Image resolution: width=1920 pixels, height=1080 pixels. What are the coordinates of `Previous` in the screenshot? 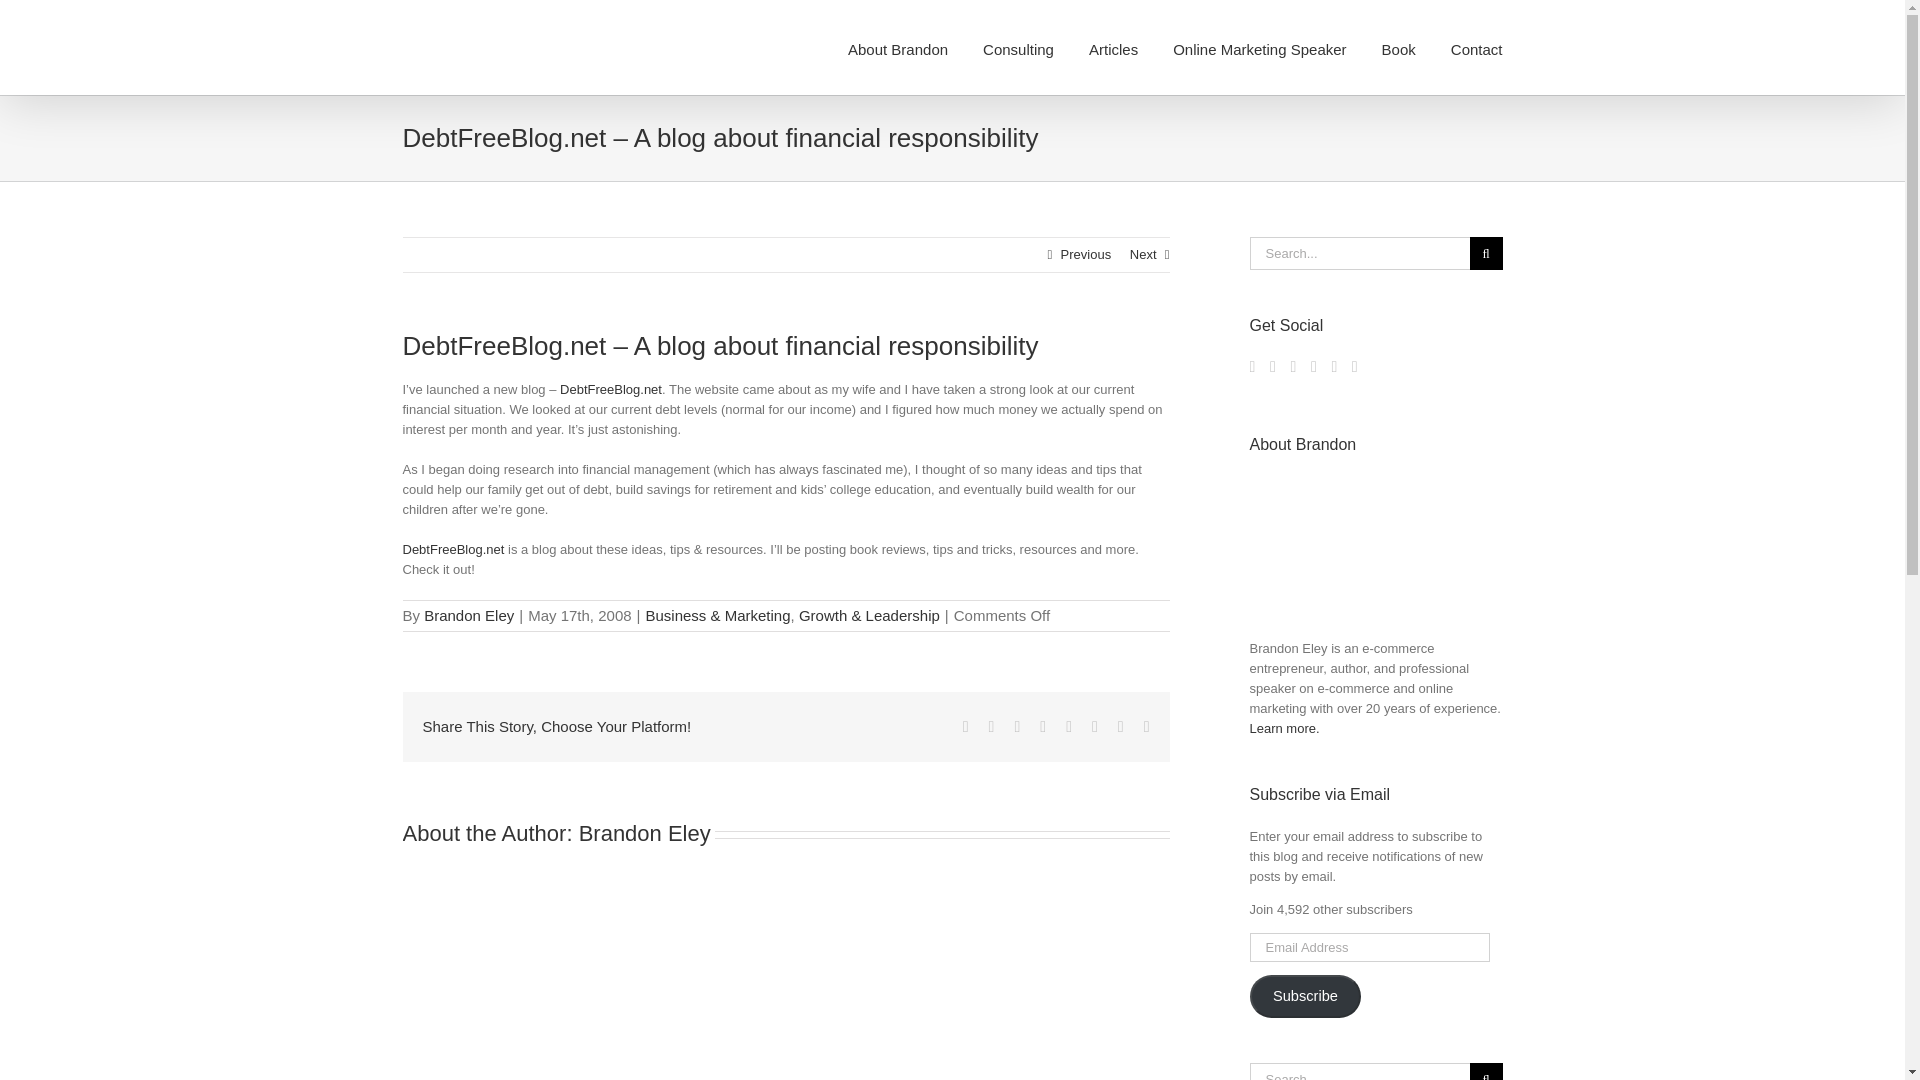 It's located at (1086, 254).